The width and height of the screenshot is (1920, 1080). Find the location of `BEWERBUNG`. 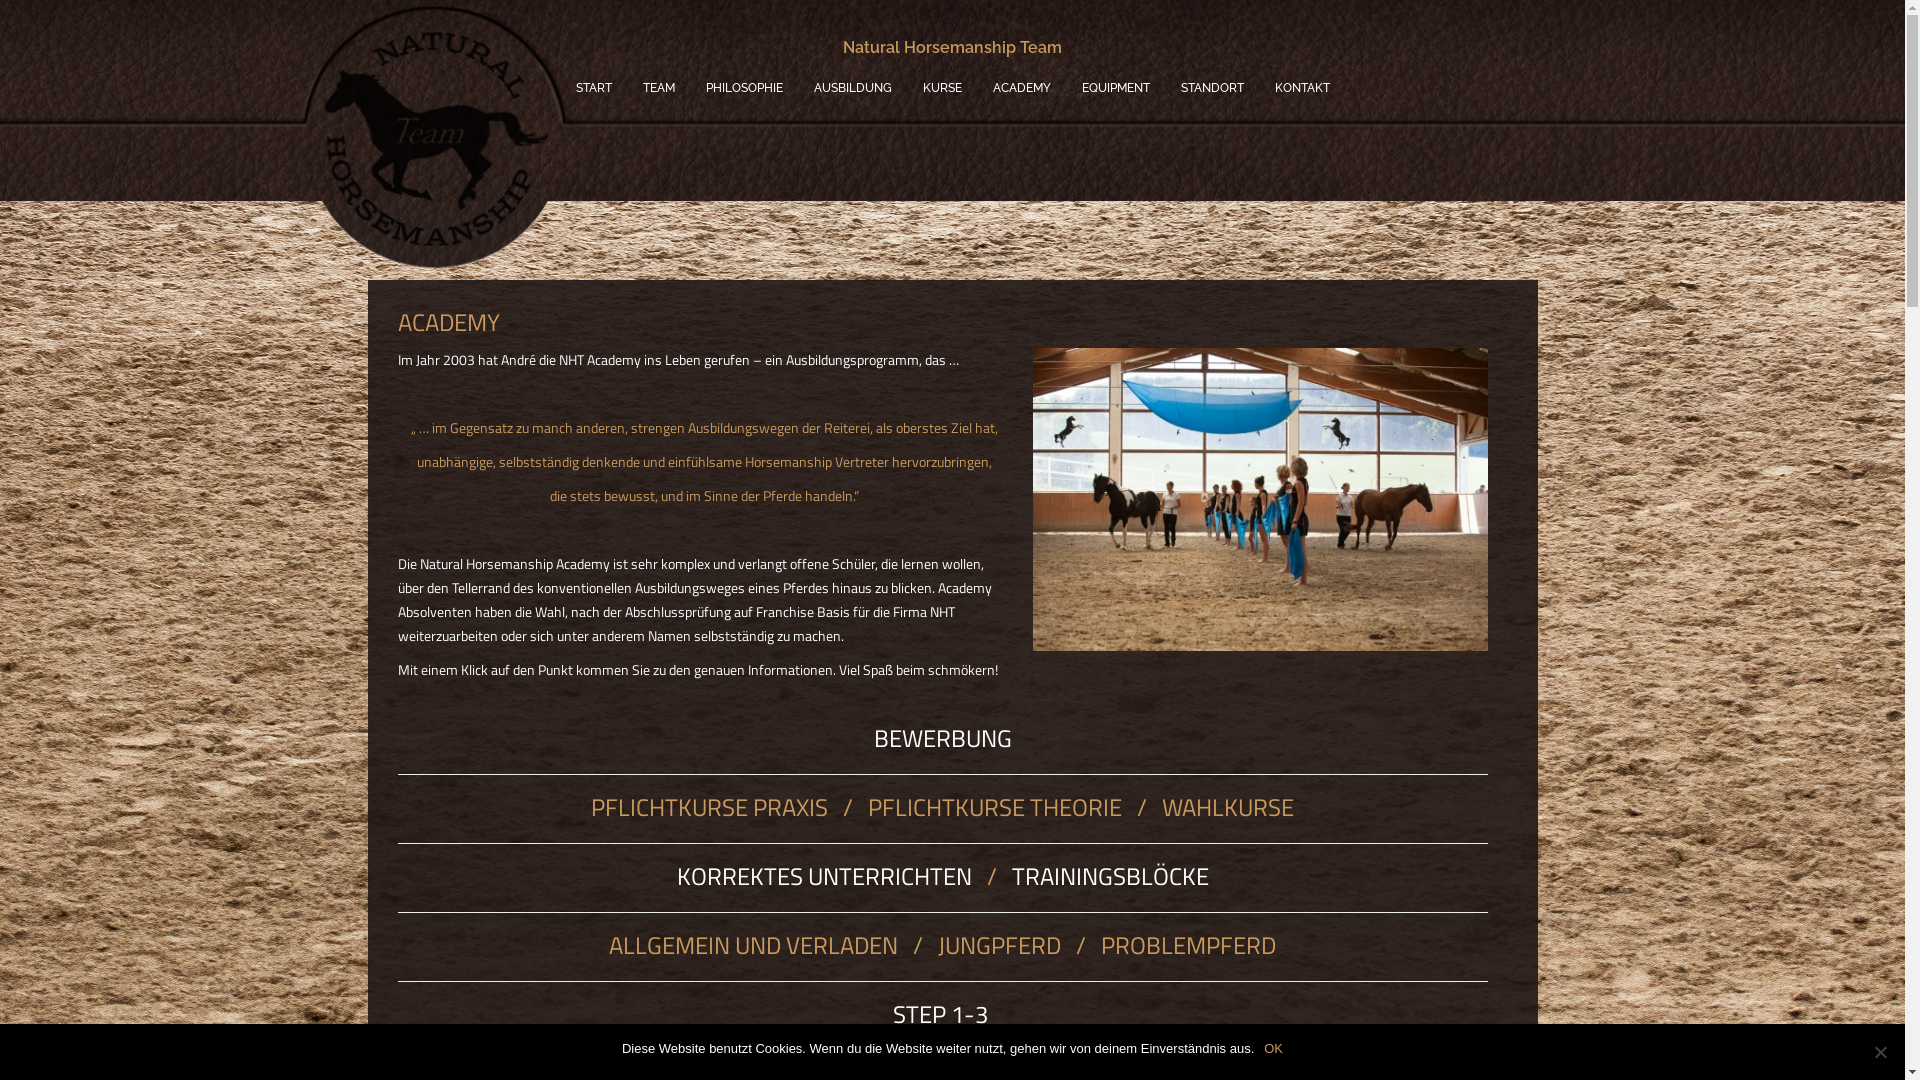

BEWERBUNG is located at coordinates (943, 738).